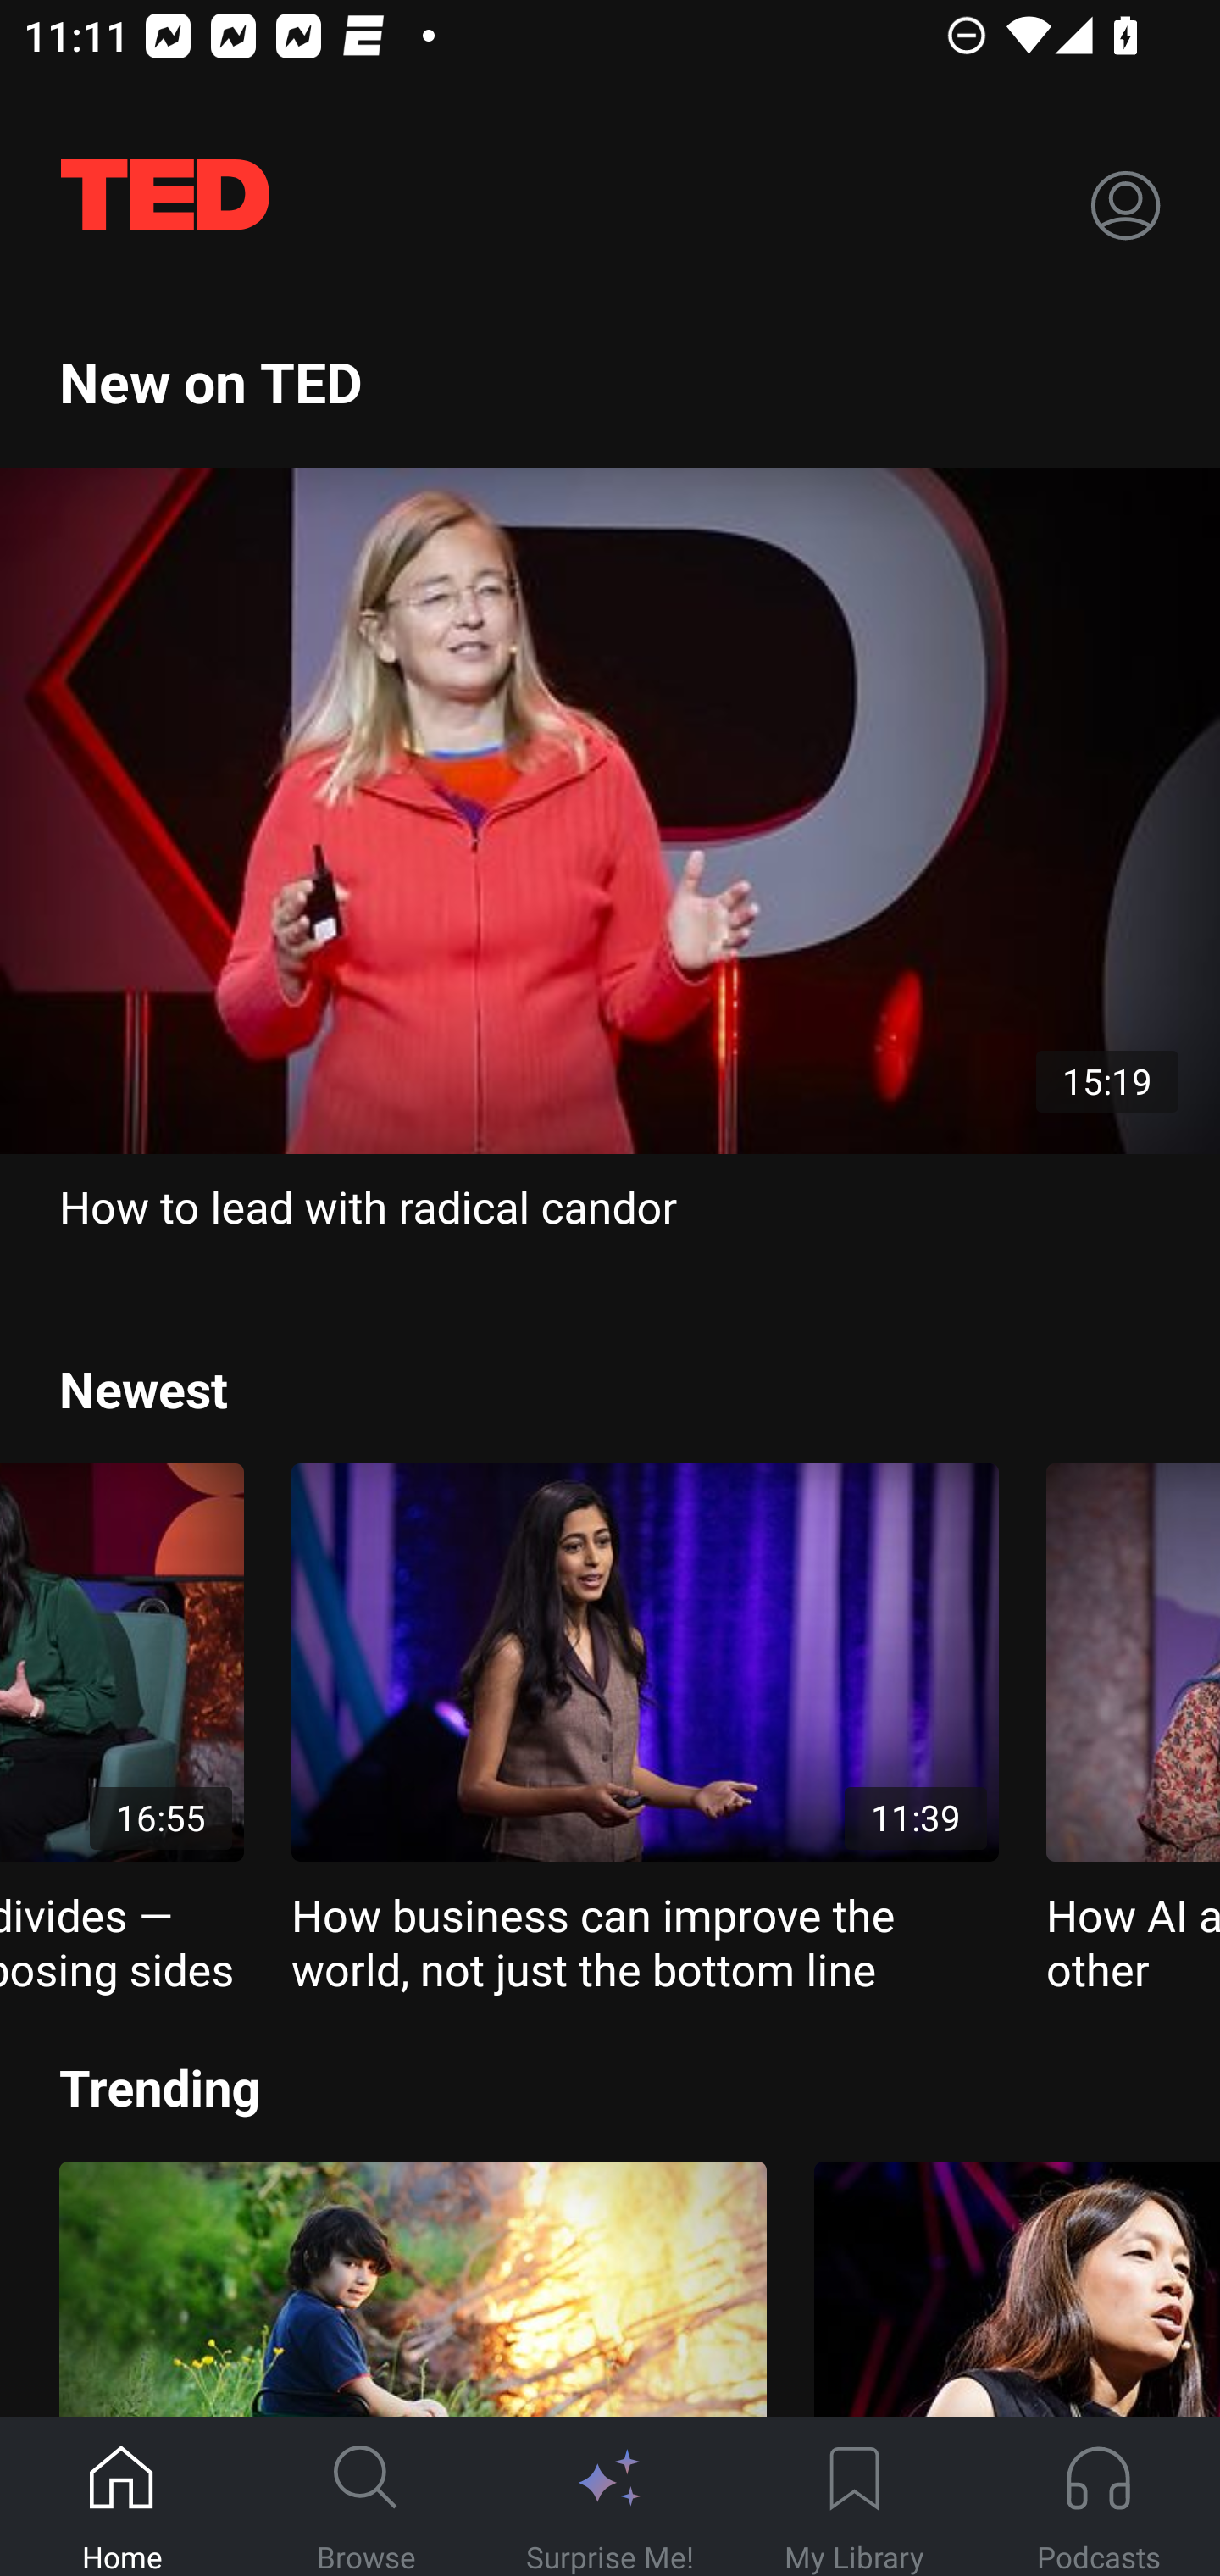 This screenshot has height=2576, width=1220. Describe the element at coordinates (610, 2497) in the screenshot. I see `Surprise Me!` at that location.